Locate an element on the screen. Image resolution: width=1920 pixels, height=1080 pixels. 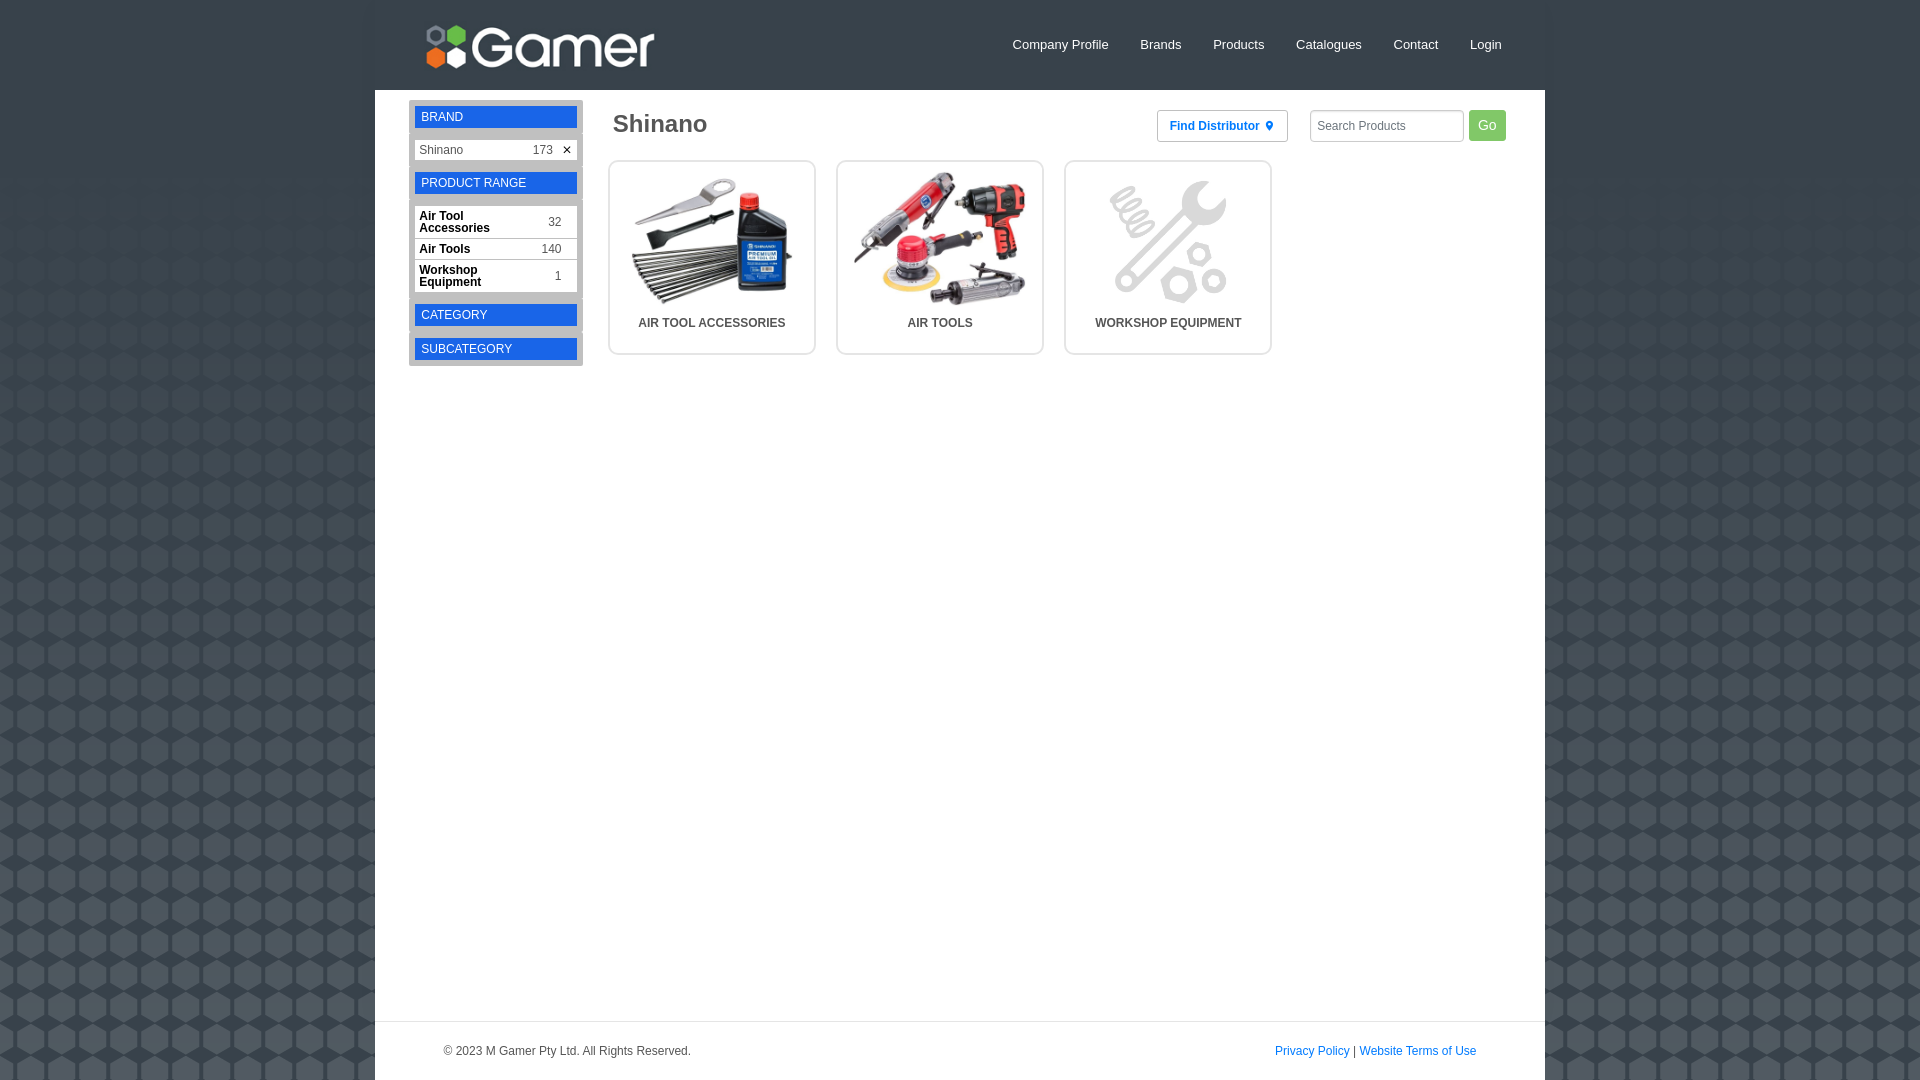
BRAND is located at coordinates (442, 117).